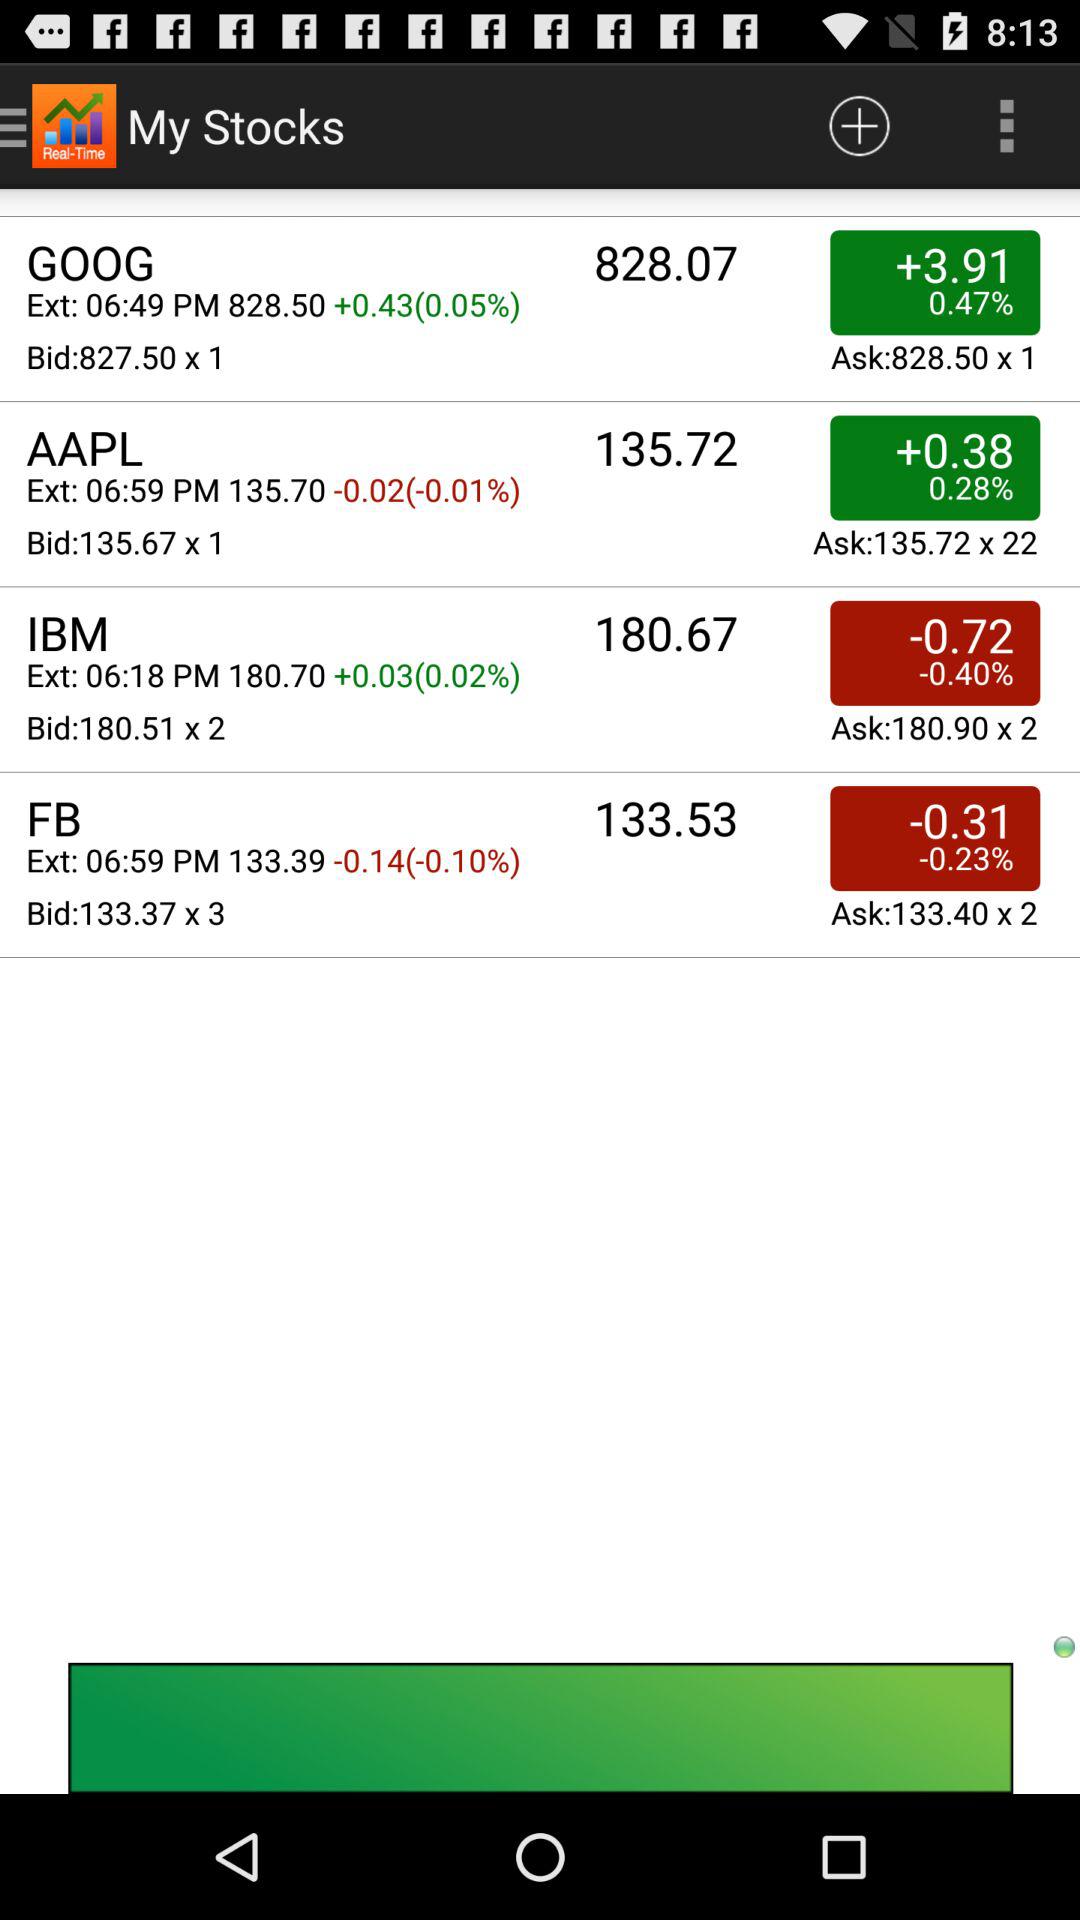 This screenshot has width=1080, height=1920. Describe the element at coordinates (860, 126) in the screenshot. I see `clicking on this button would give the use more information` at that location.